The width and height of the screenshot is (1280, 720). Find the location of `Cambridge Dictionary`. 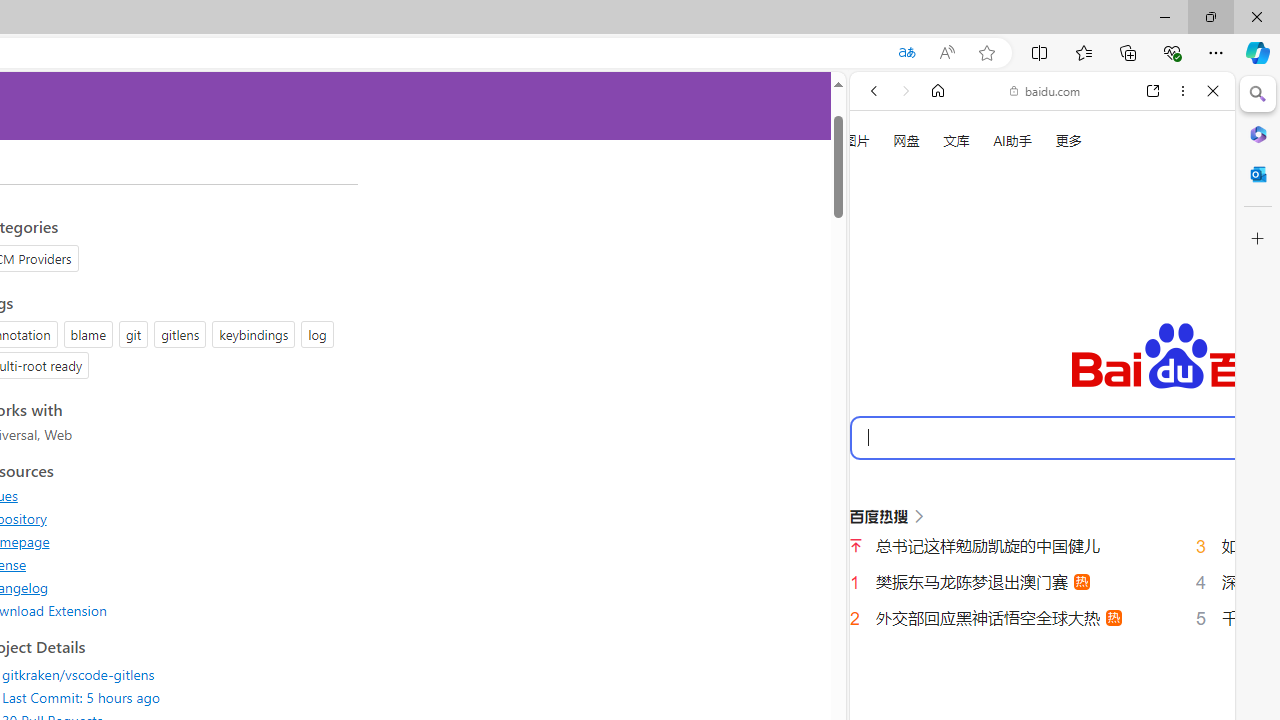

Cambridge Dictionary is located at coordinates (1034, 698).